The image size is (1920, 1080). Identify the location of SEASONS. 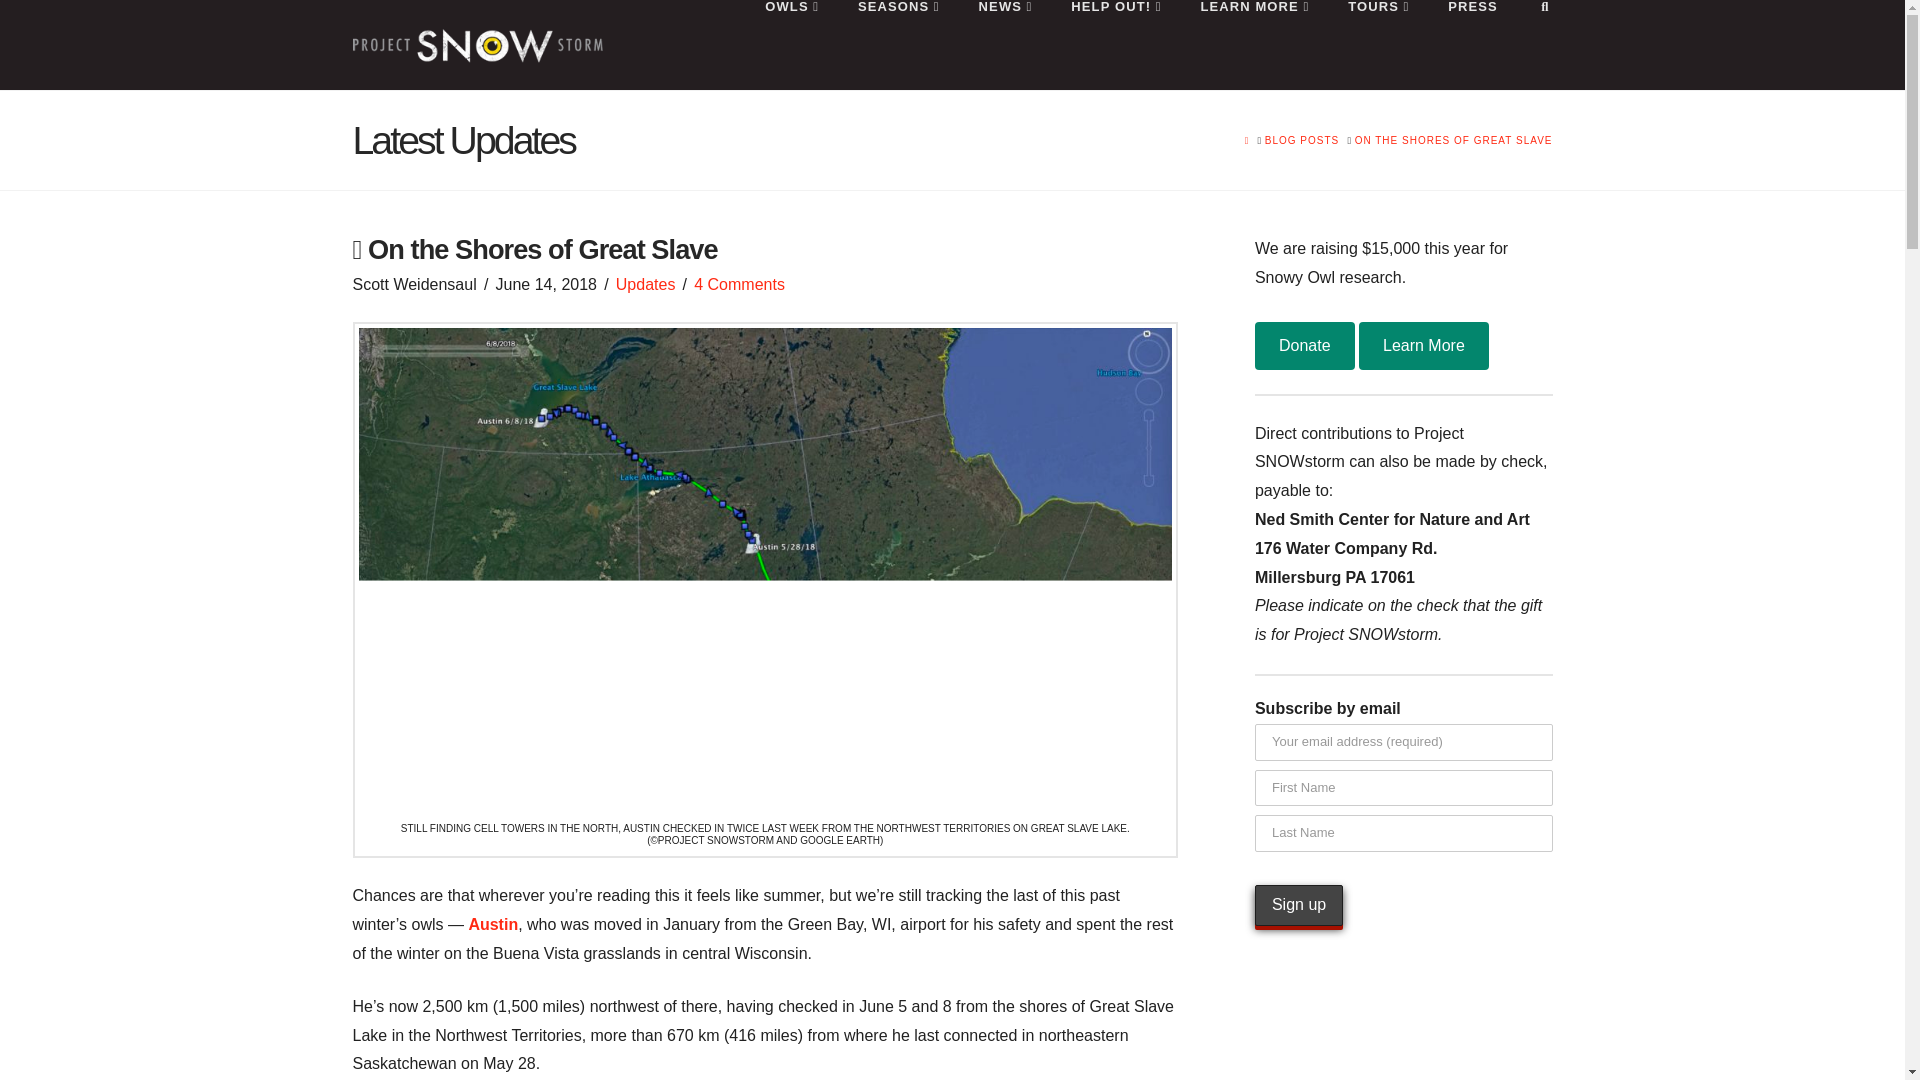
(898, 44).